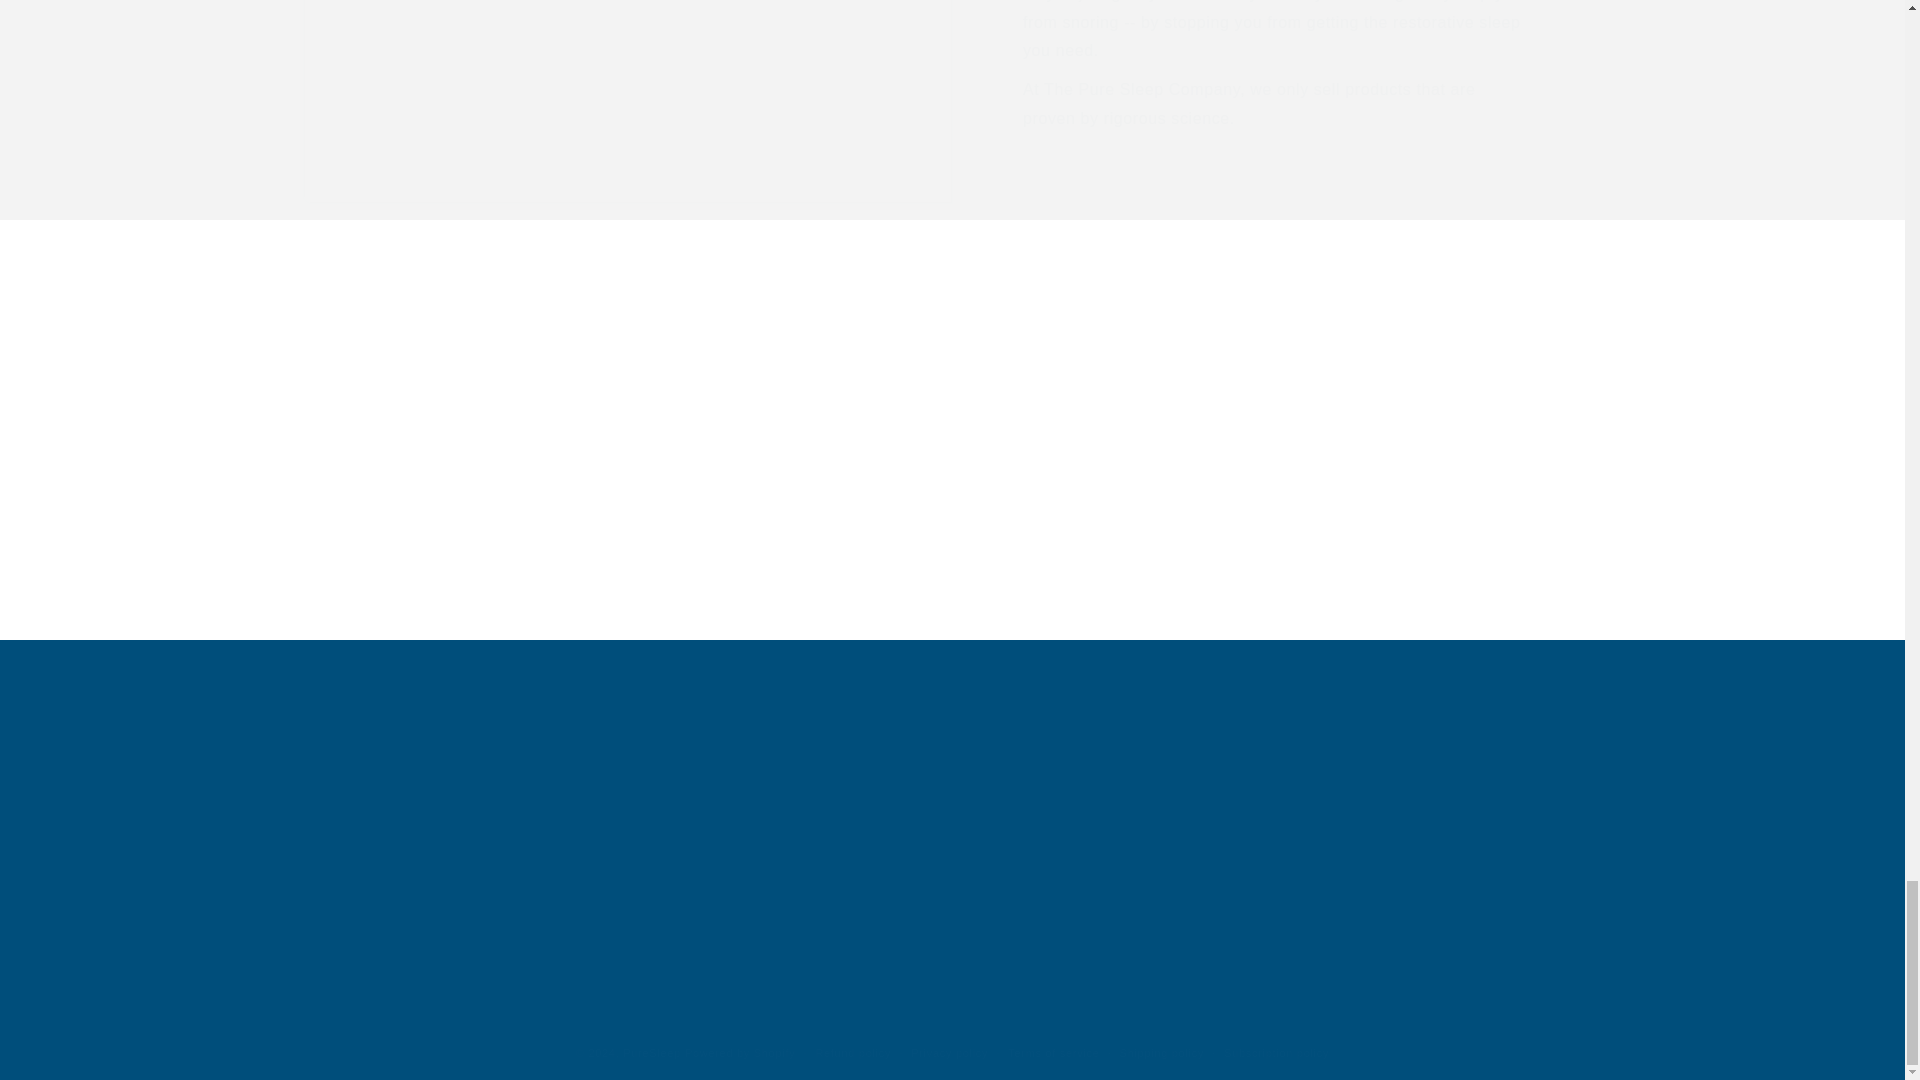 Image resolution: width=1920 pixels, height=1080 pixels. Describe the element at coordinates (953, 505) in the screenshot. I see `Learn more!` at that location.